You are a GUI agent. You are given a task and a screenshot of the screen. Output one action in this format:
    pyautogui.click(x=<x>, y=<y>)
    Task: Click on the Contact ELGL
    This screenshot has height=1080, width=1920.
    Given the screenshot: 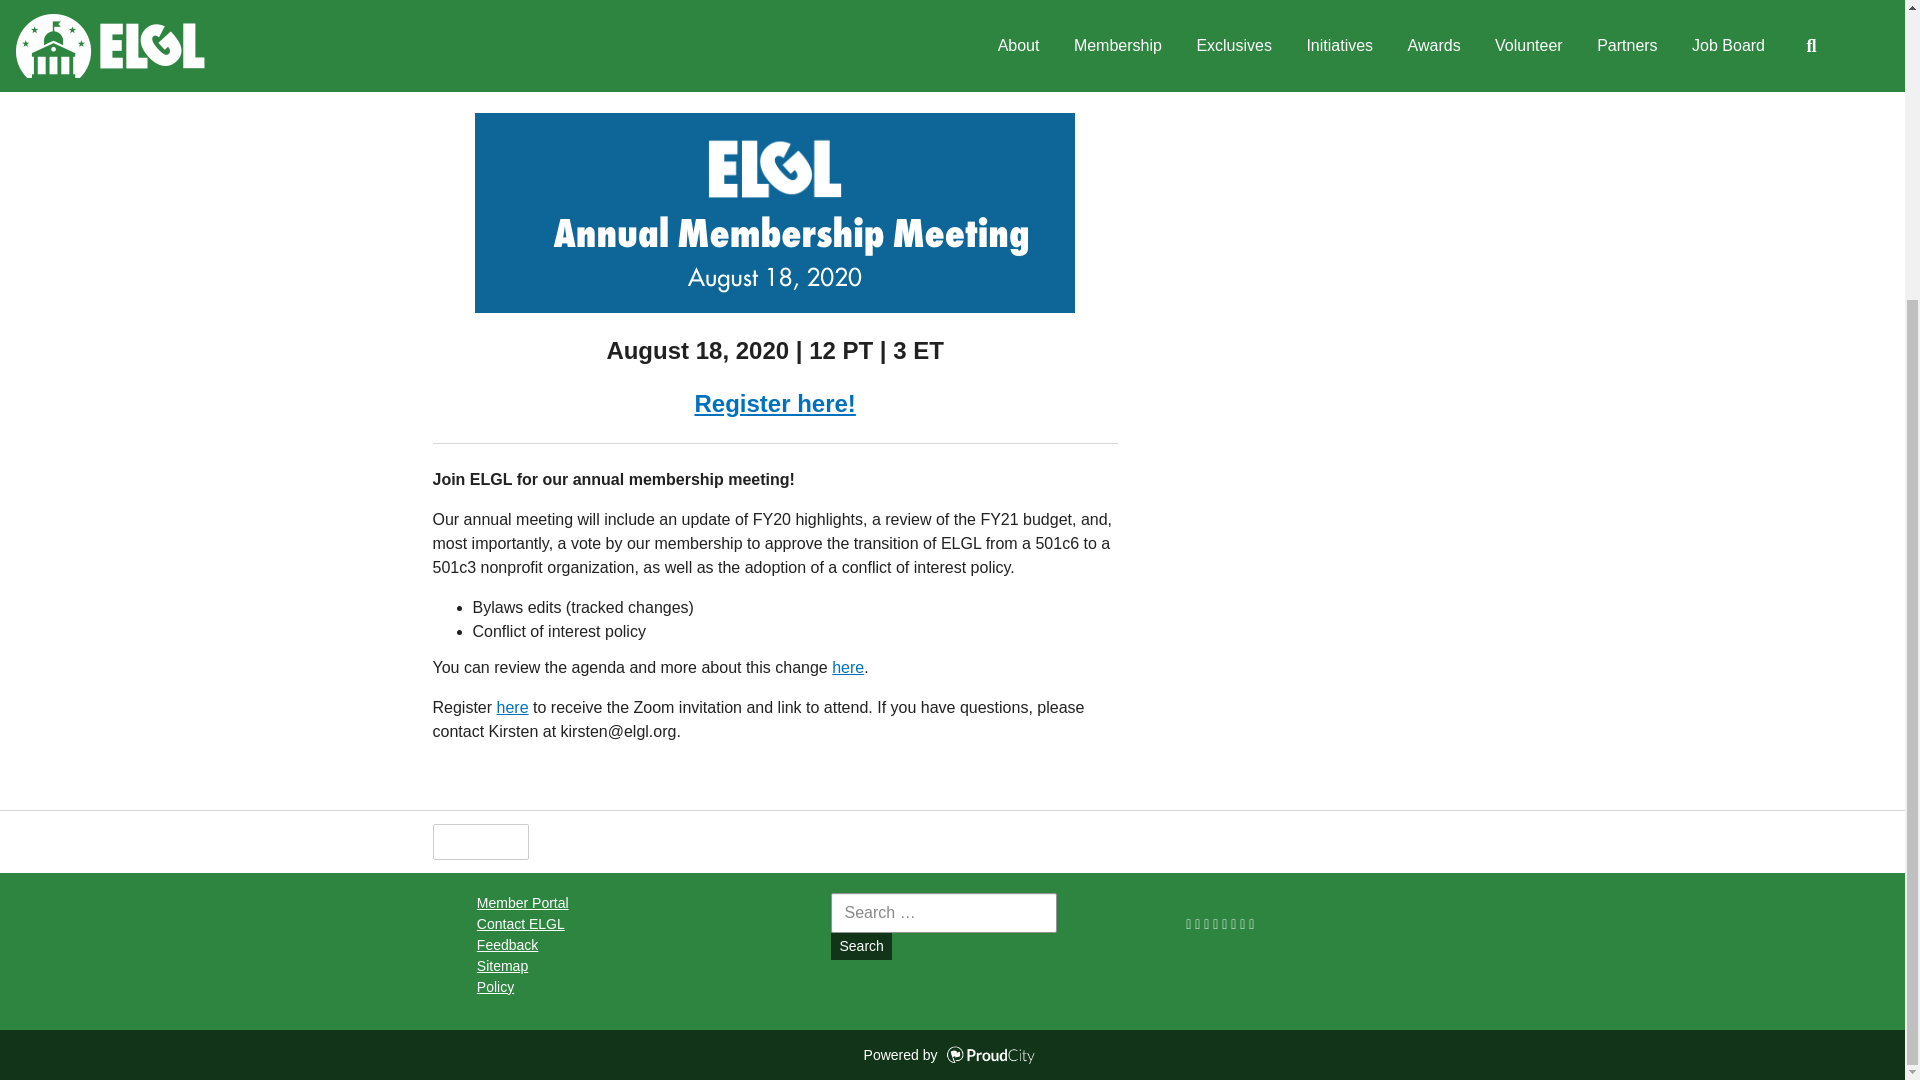 What is the action you would take?
    pyautogui.click(x=520, y=924)
    